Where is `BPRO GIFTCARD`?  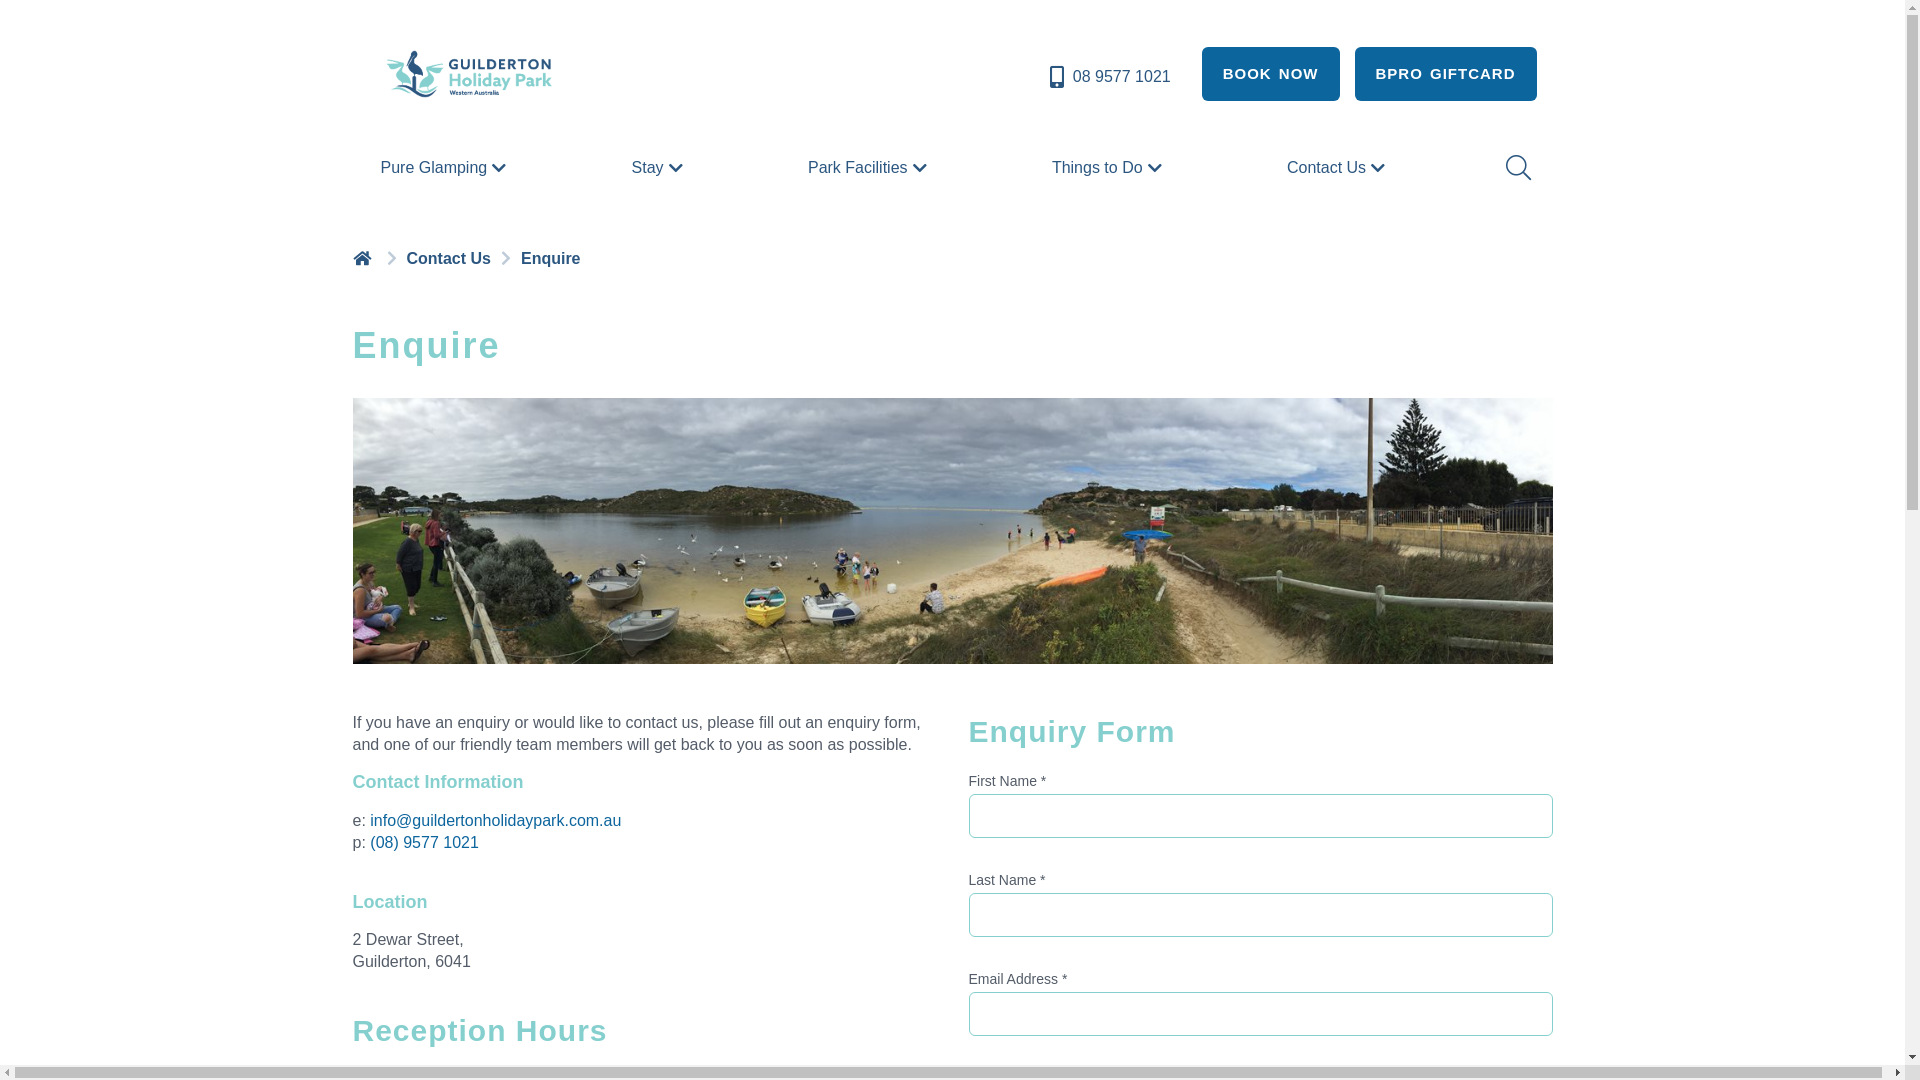
BPRO GIFTCARD is located at coordinates (1445, 74).